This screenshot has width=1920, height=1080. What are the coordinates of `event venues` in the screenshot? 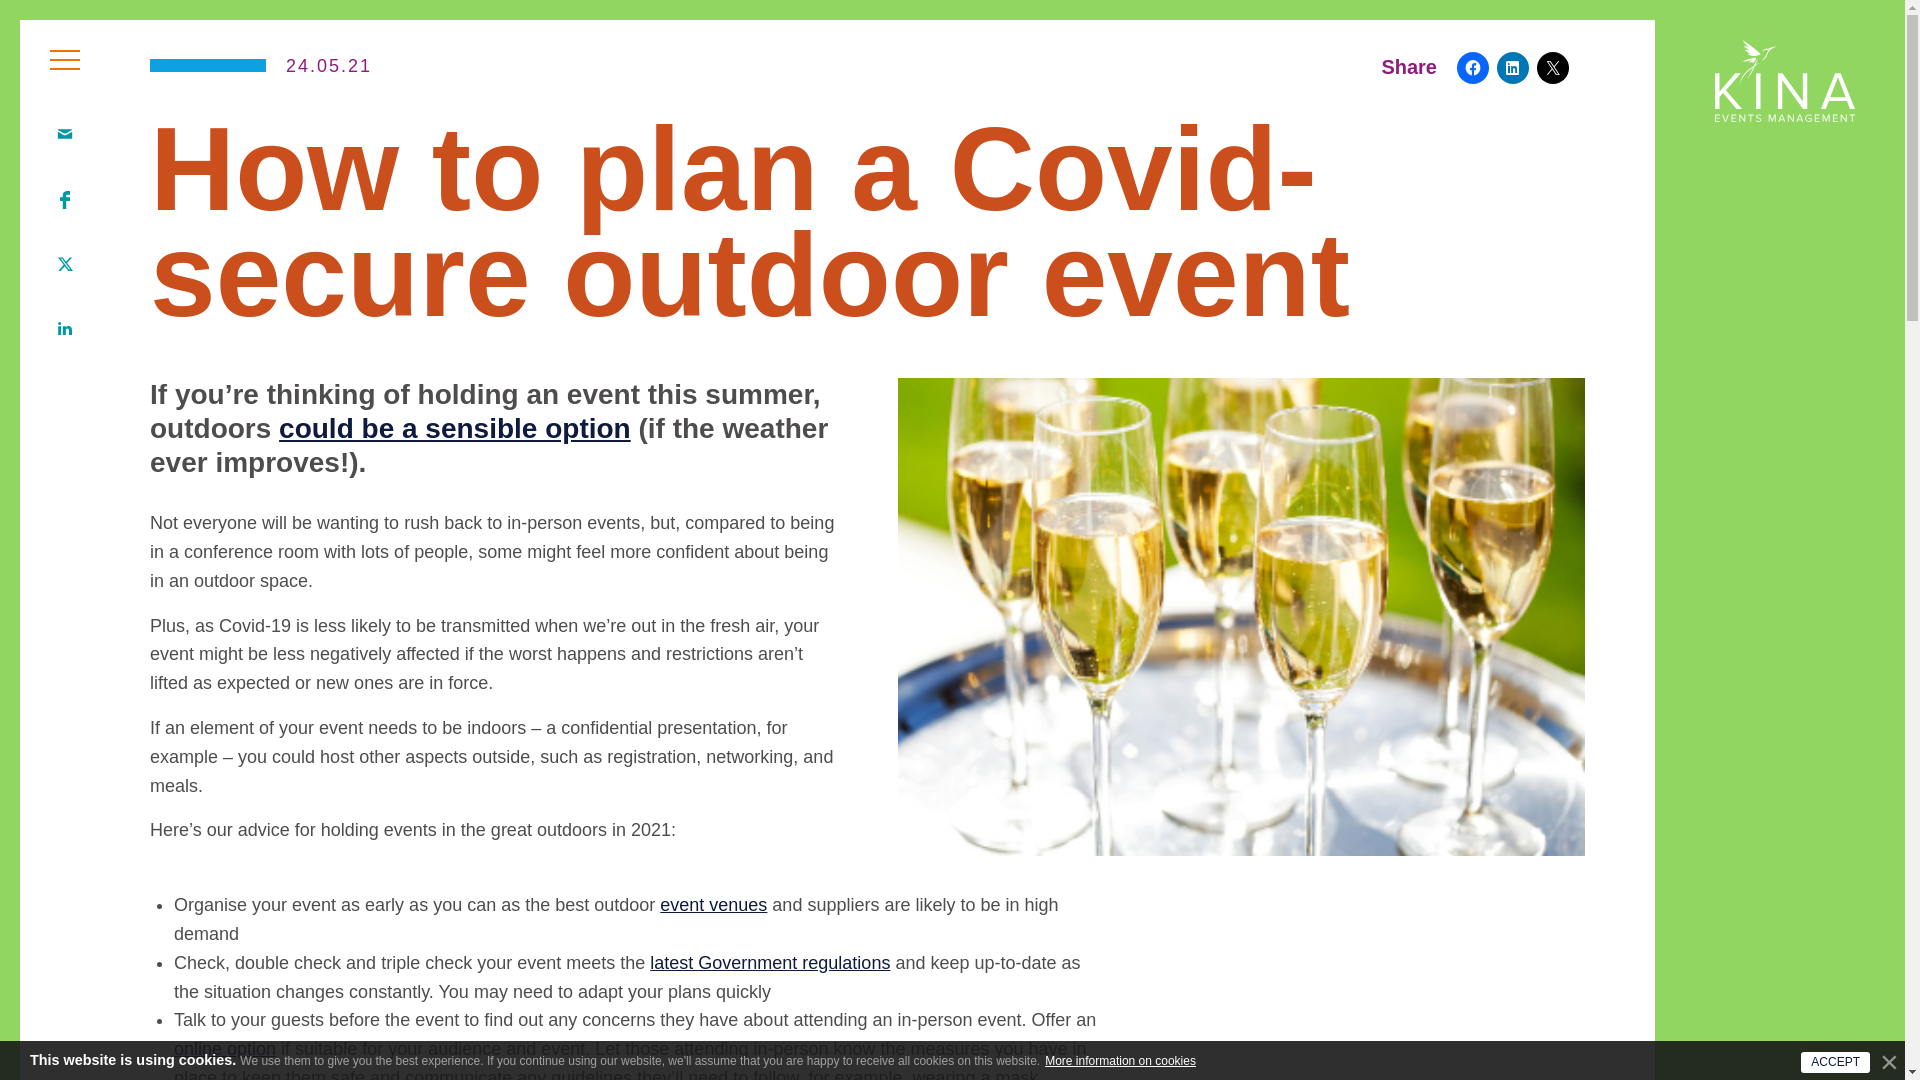 It's located at (713, 904).